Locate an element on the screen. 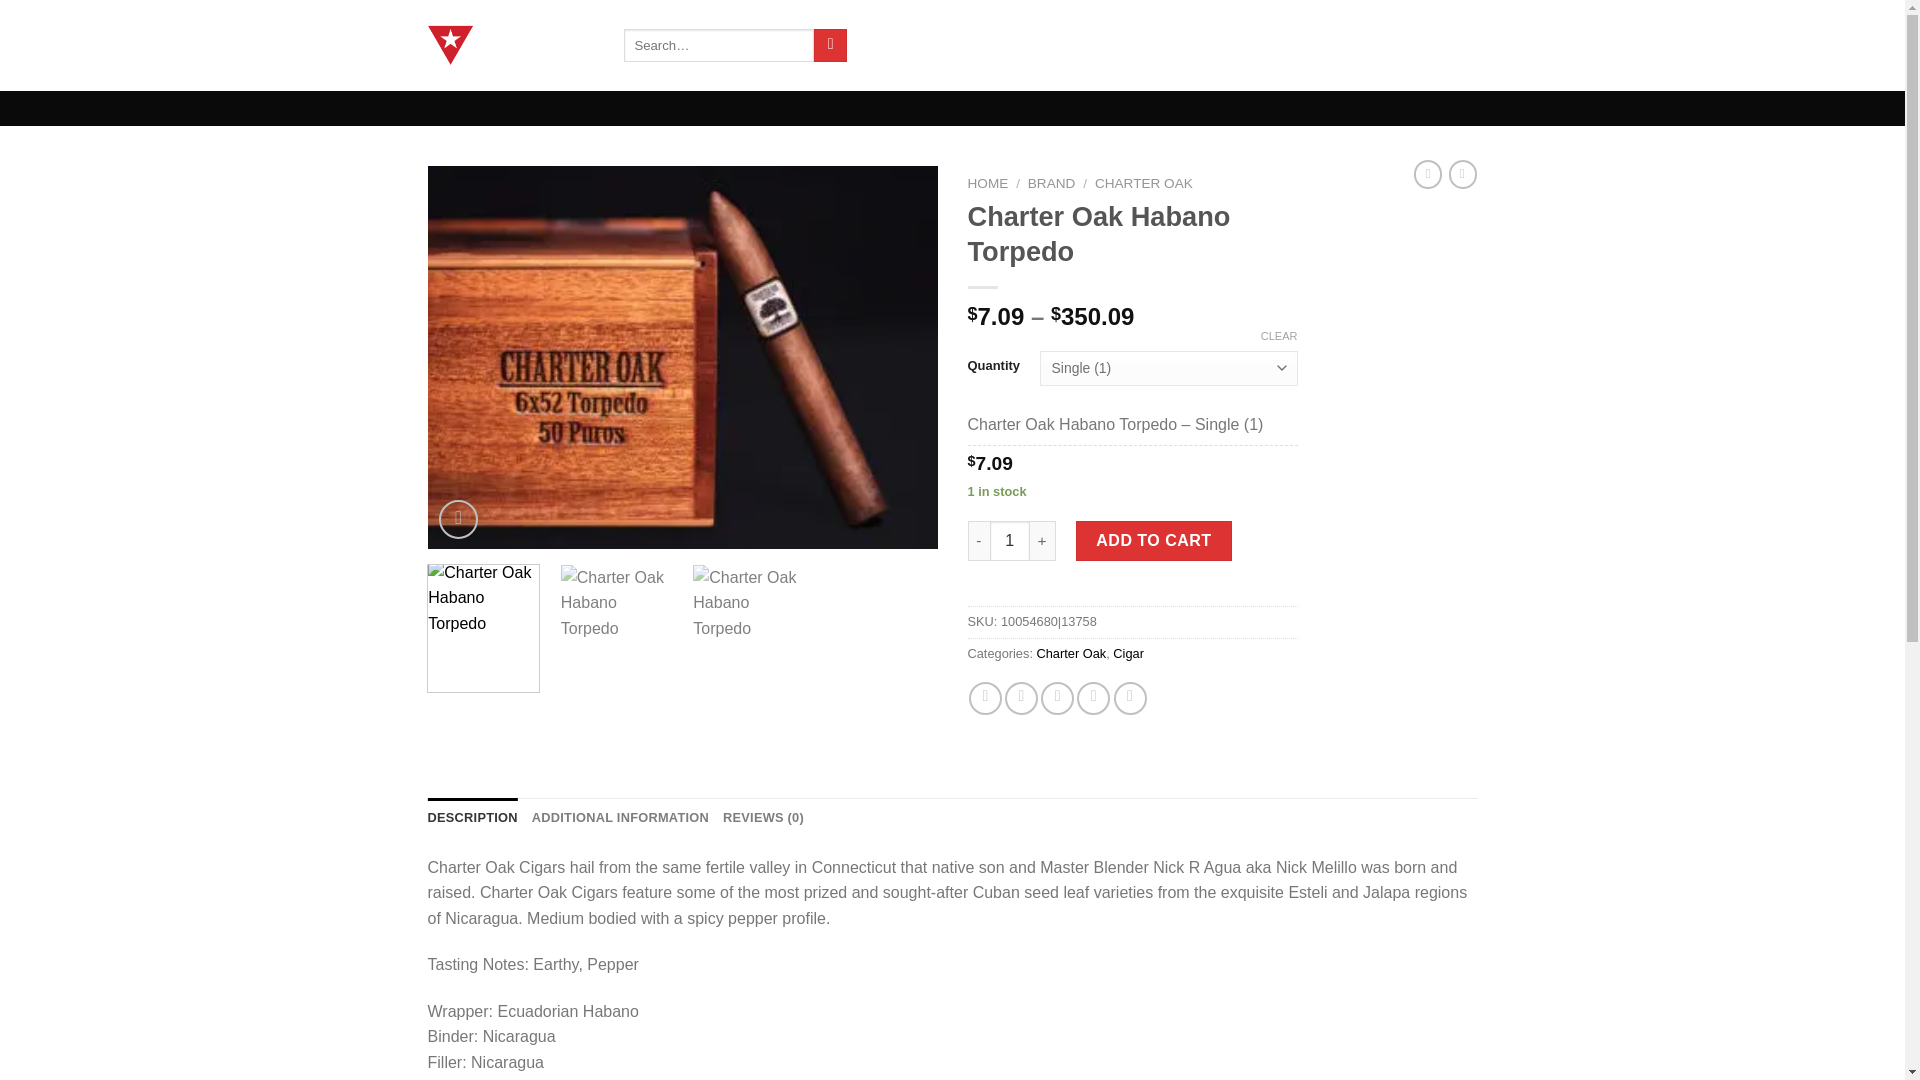  Zoom is located at coordinates (458, 519).